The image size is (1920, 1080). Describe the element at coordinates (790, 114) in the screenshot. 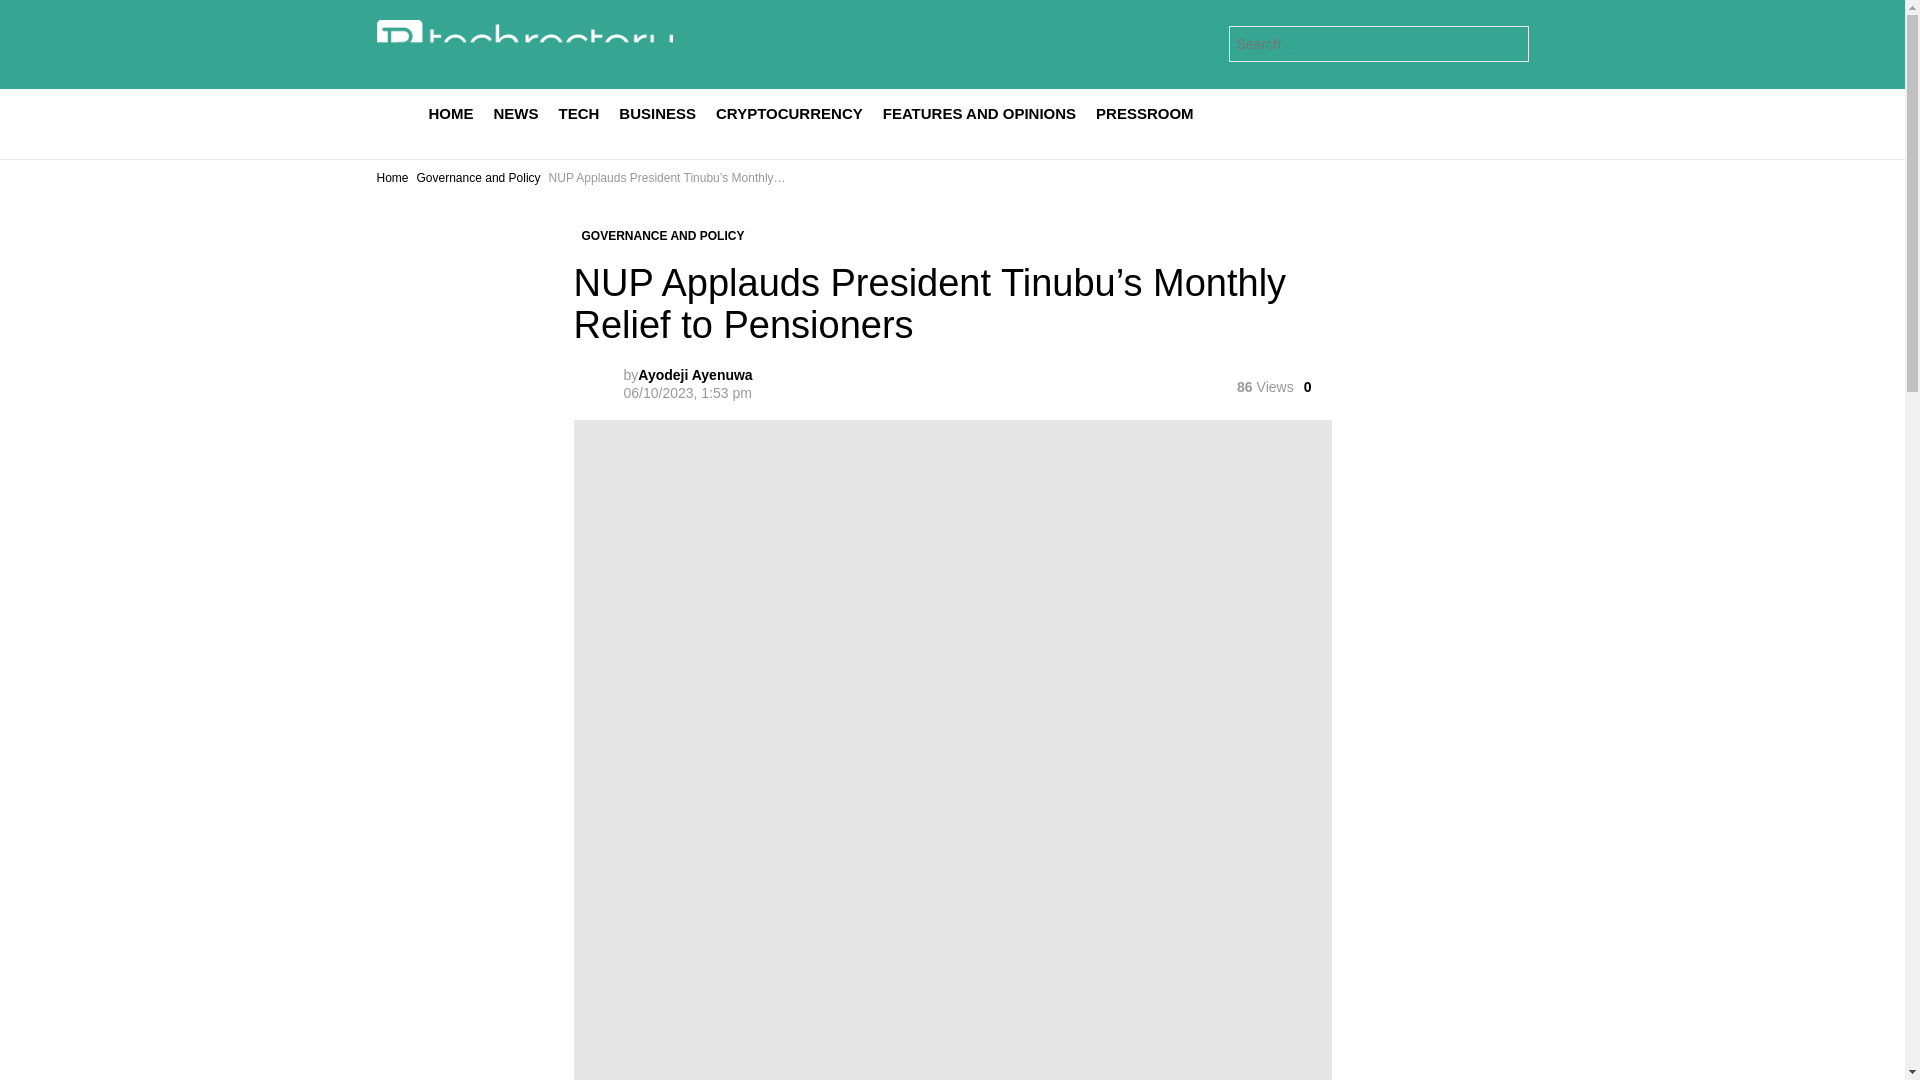

I see `CRYPTOCURRENCY` at that location.